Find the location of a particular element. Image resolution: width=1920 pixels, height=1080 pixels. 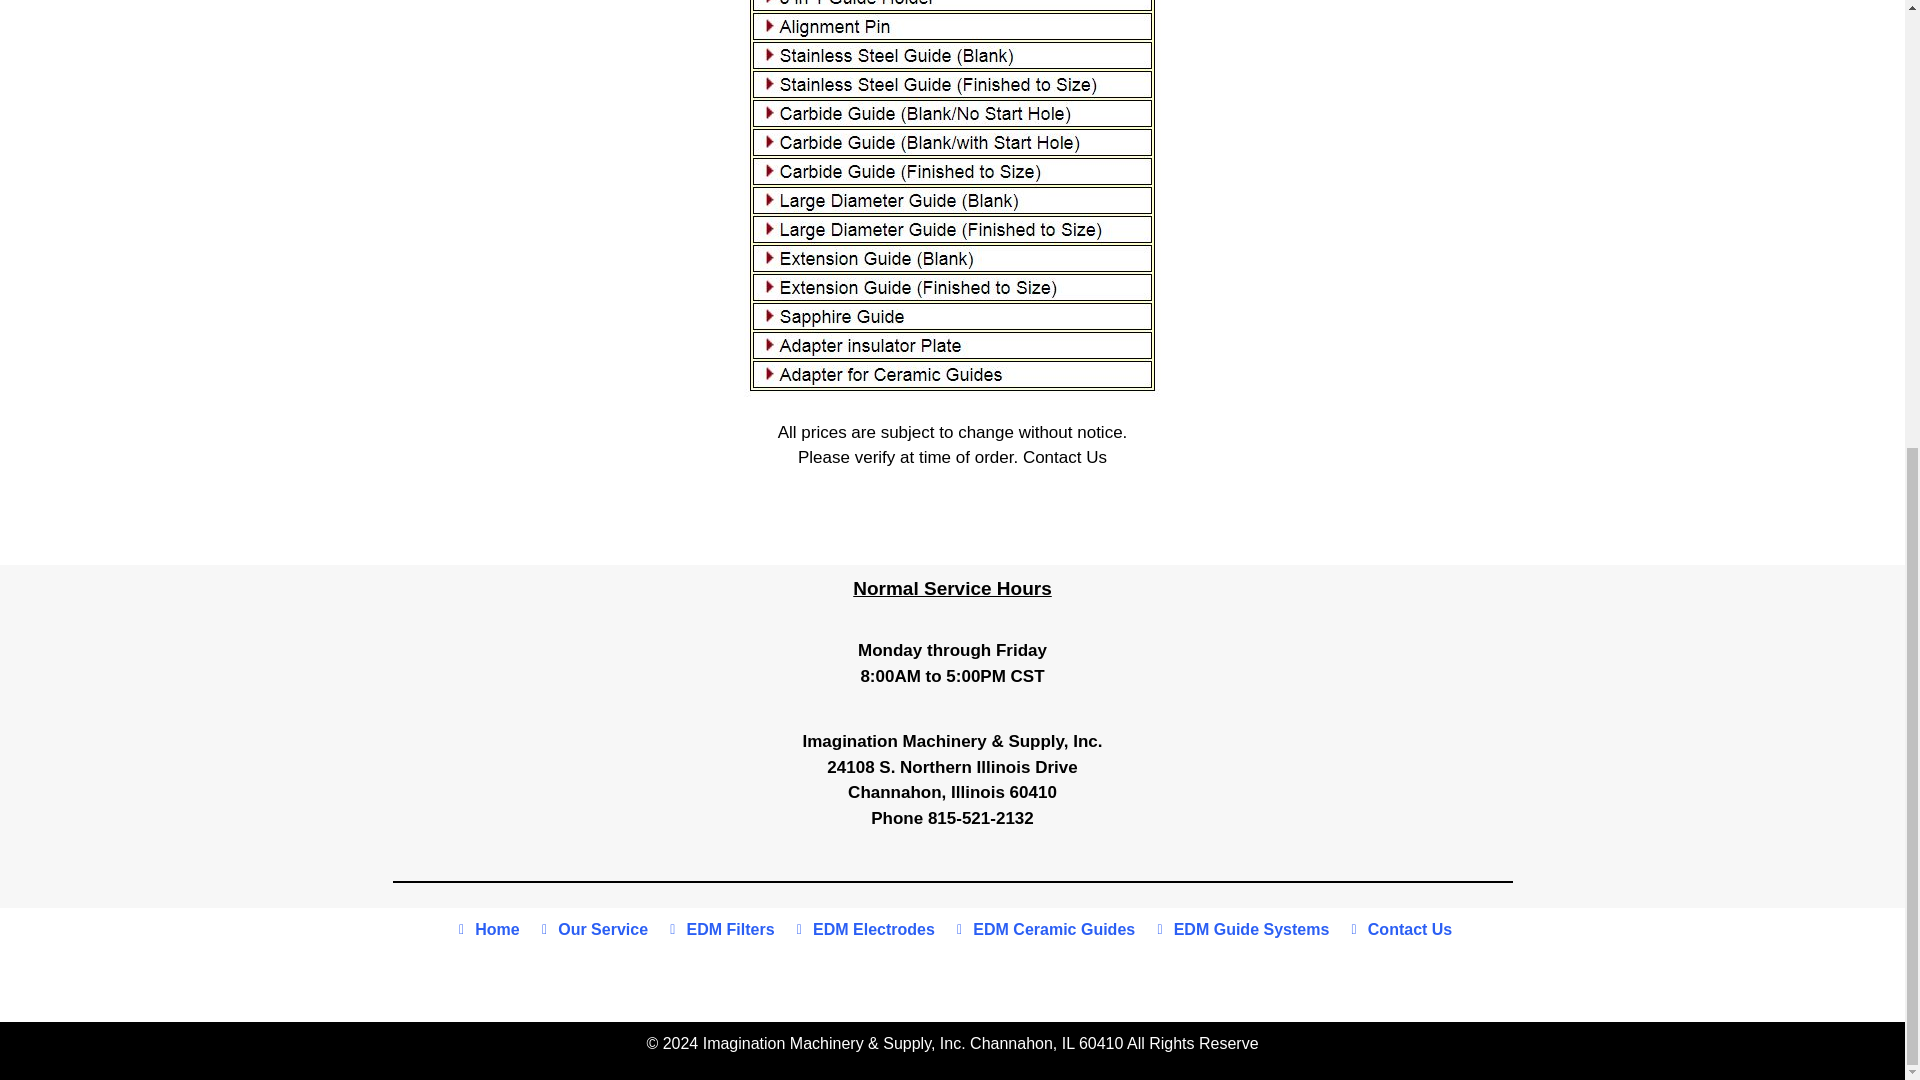

EDM Guide Systems is located at coordinates (1239, 930).